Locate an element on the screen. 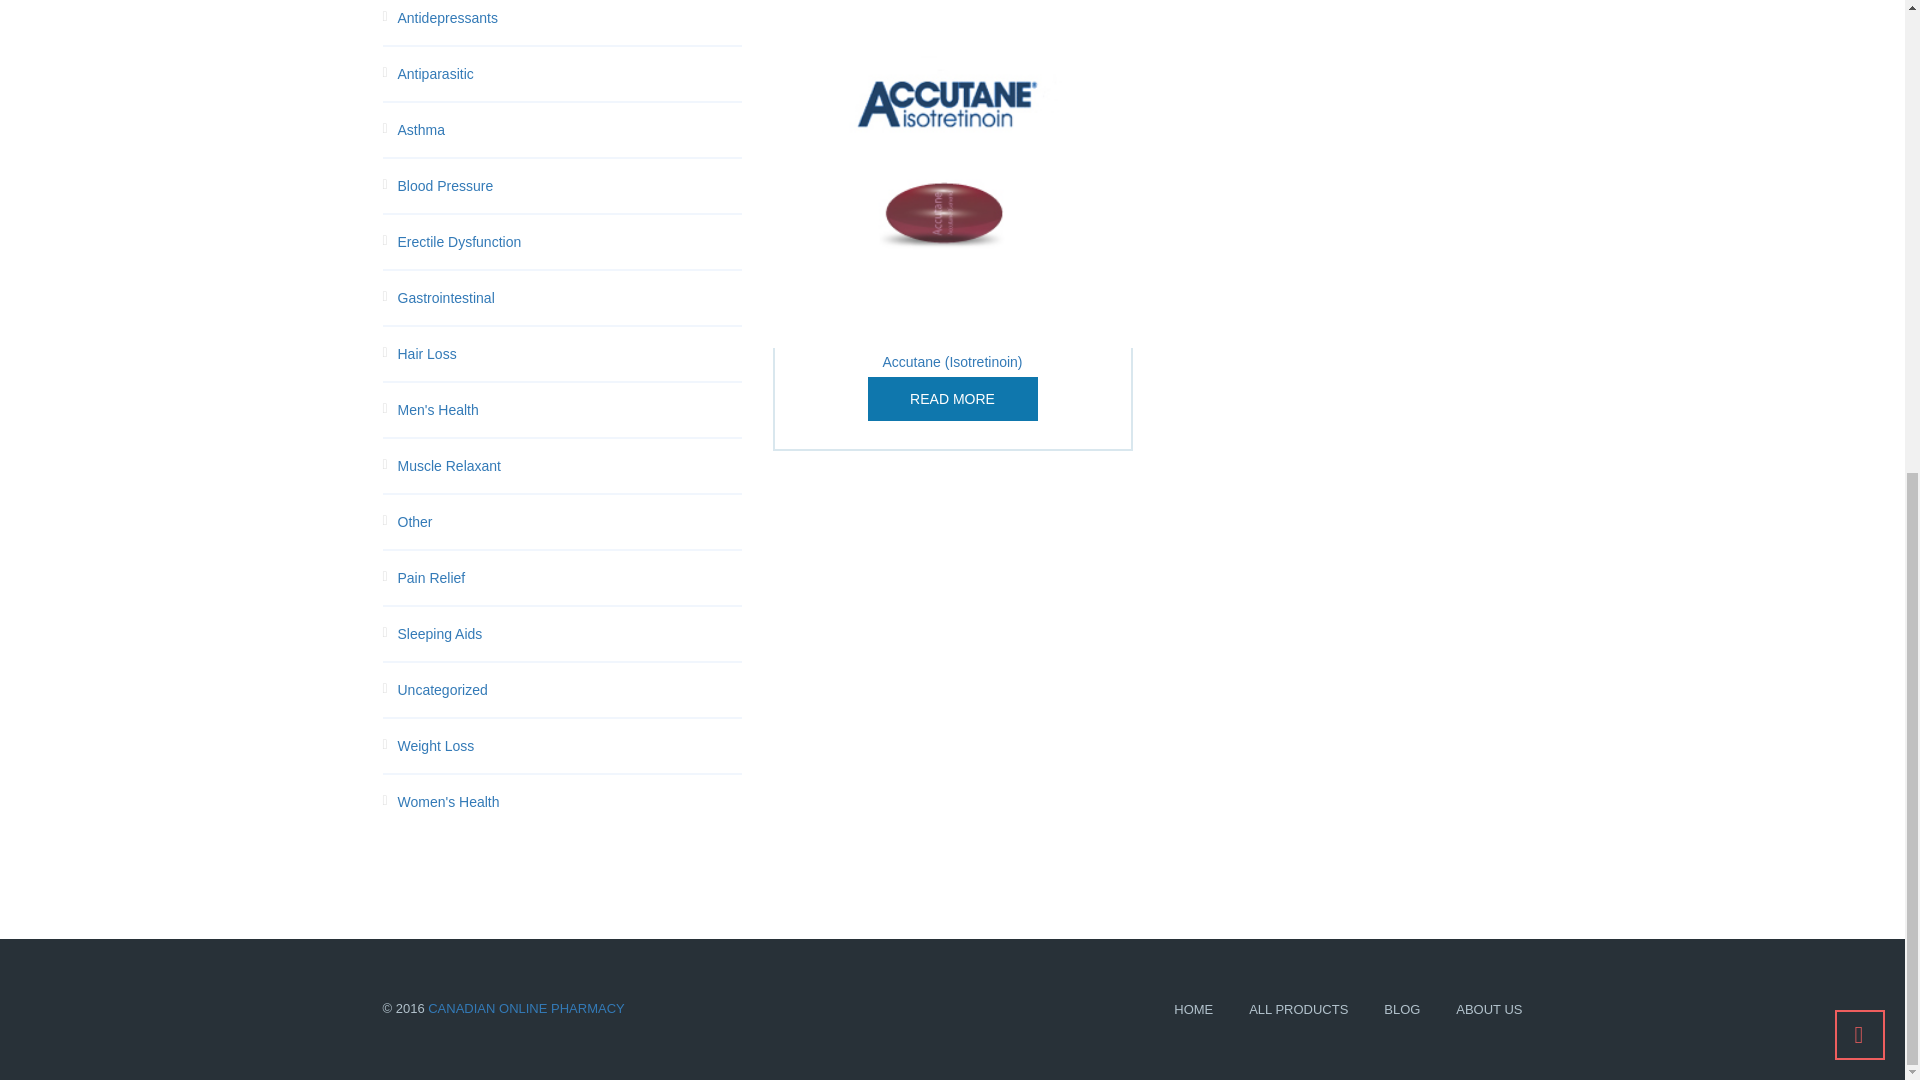  READ MORE is located at coordinates (952, 398).